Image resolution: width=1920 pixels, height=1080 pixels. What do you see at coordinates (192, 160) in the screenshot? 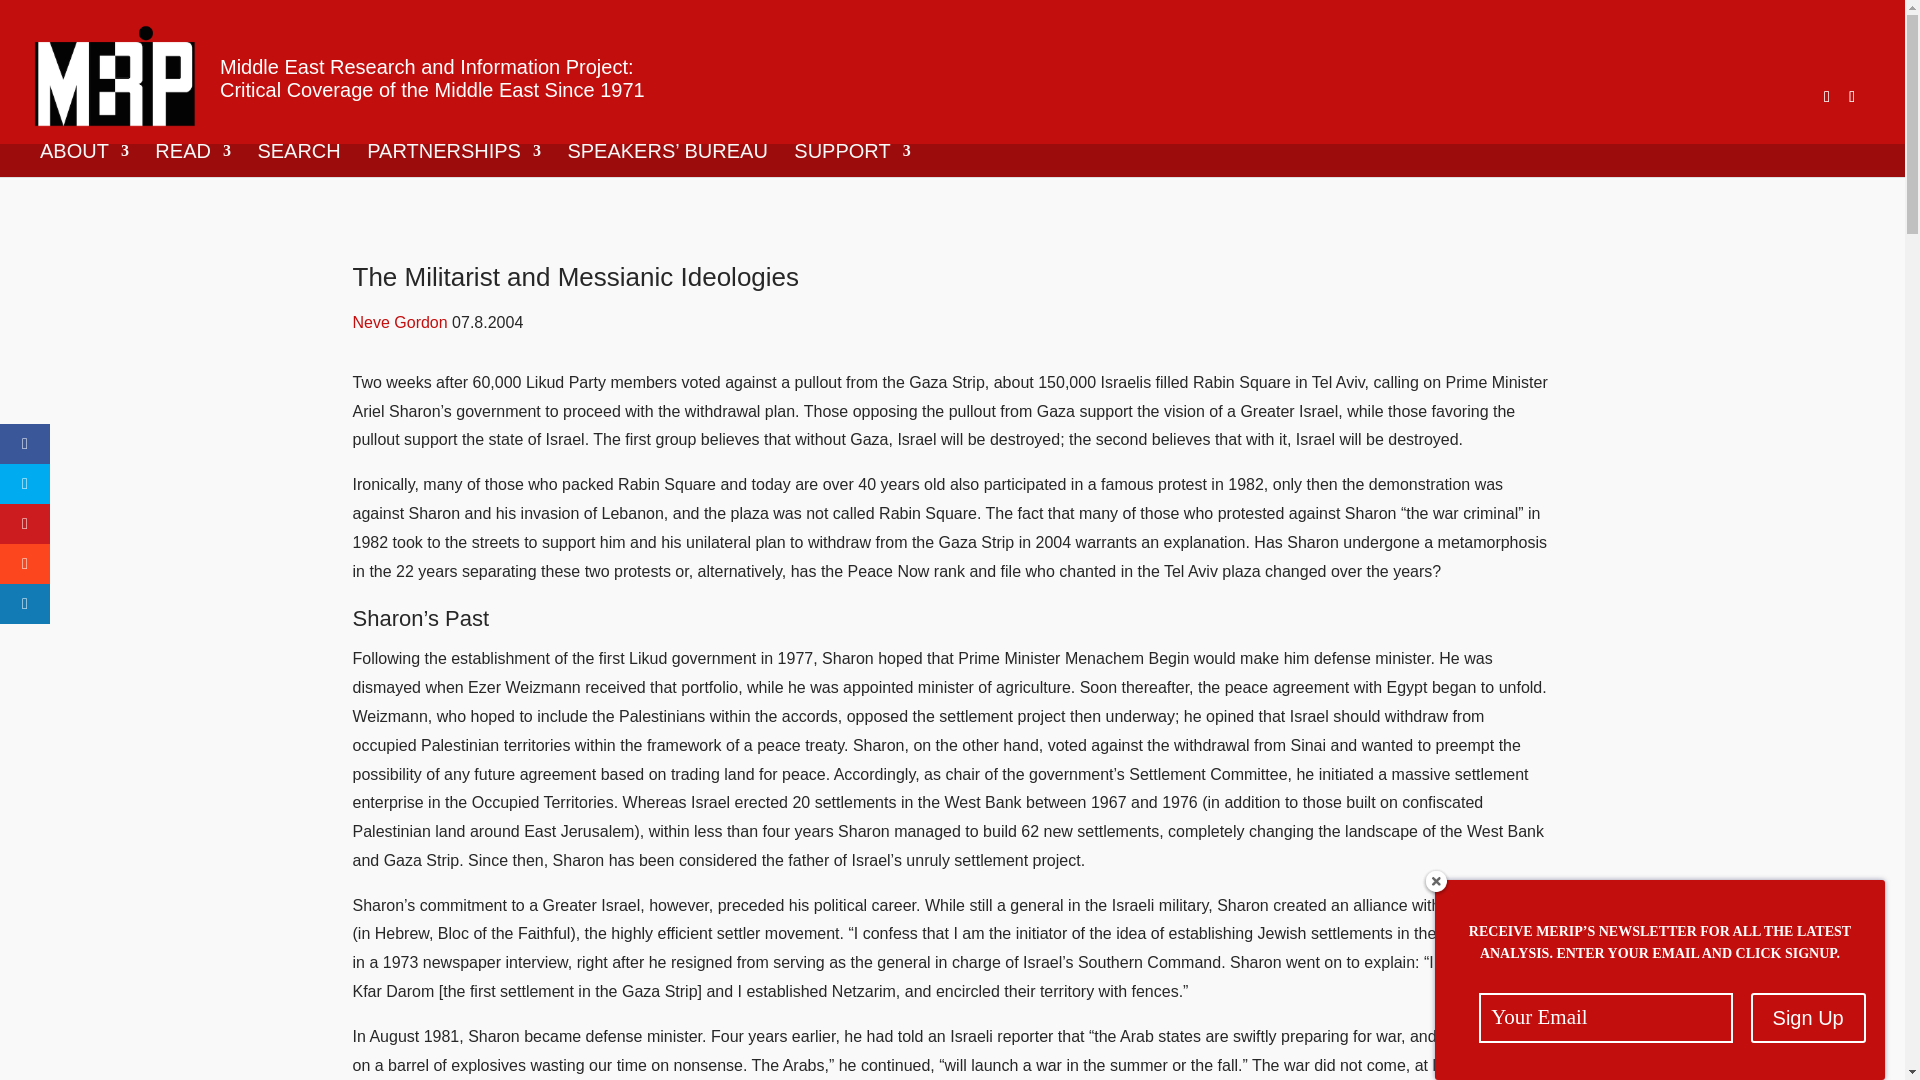
I see `READ` at bounding box center [192, 160].